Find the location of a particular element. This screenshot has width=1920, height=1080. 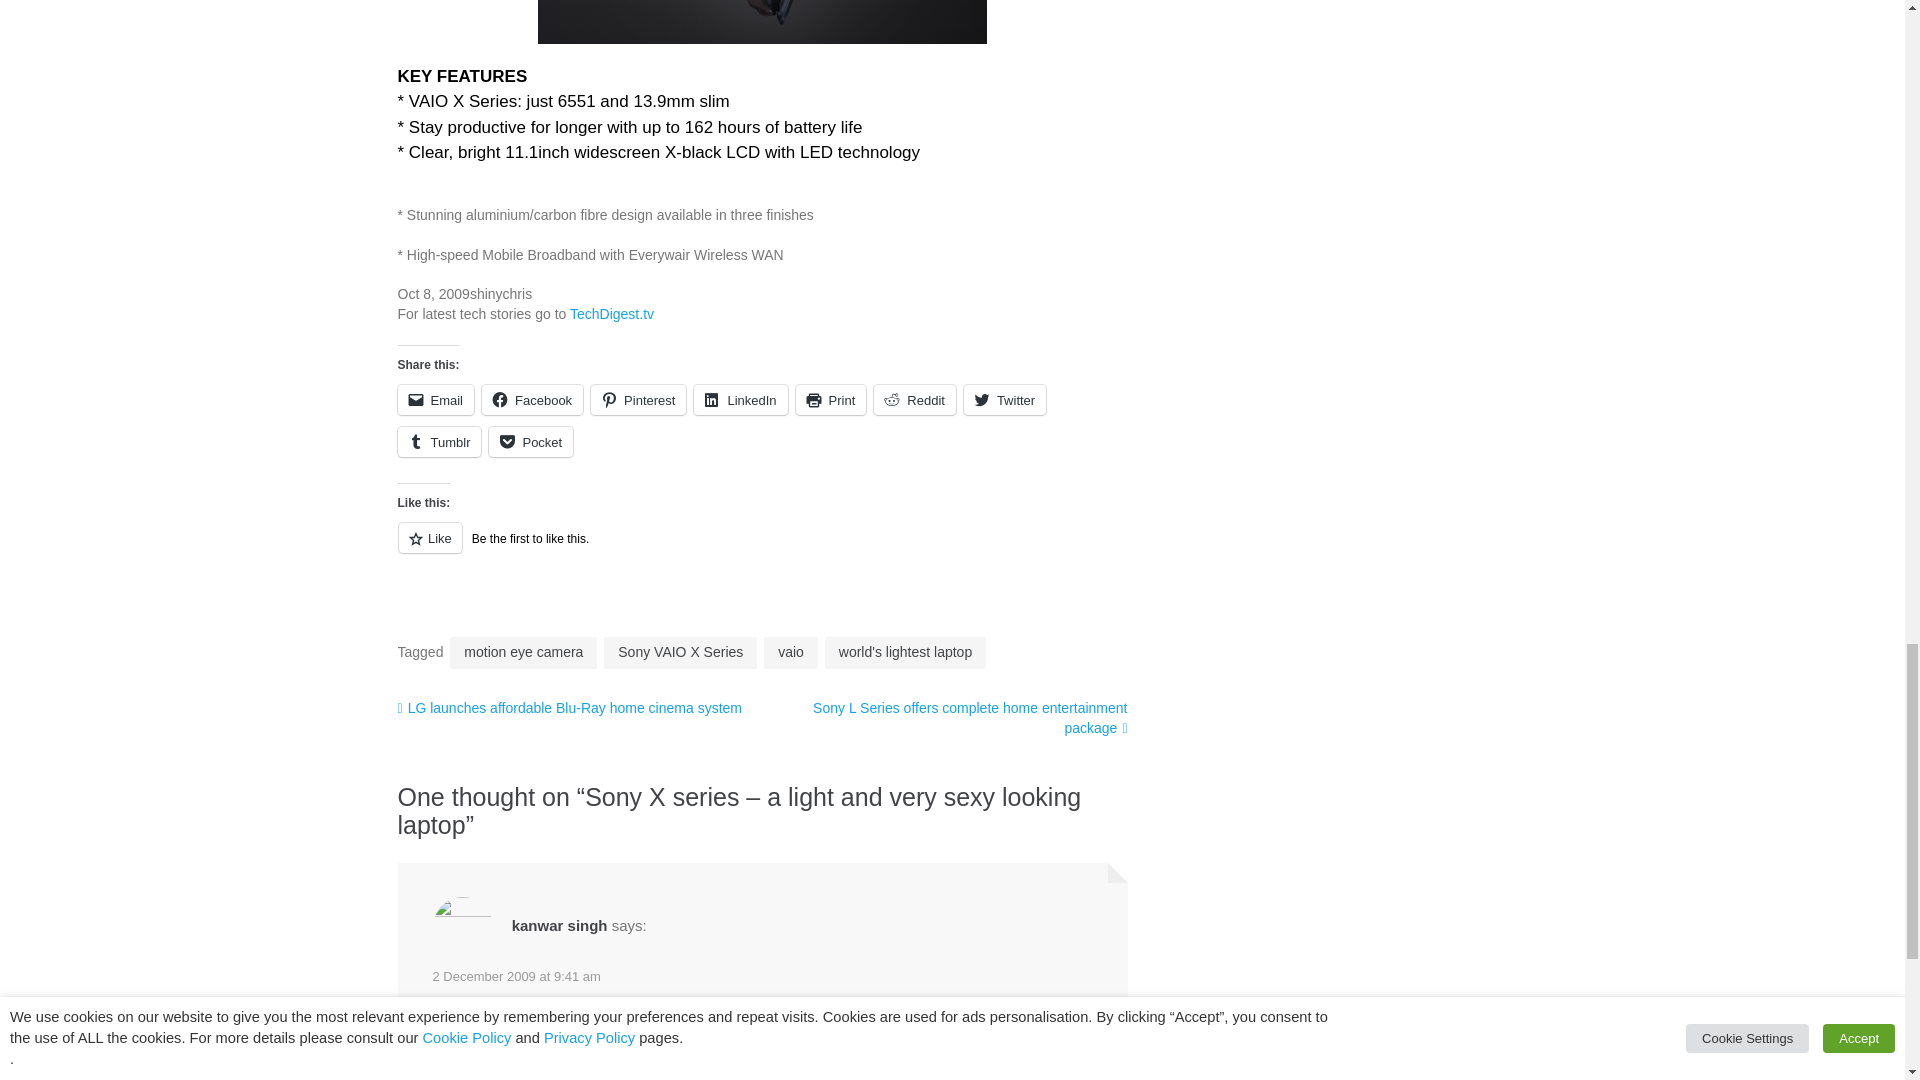

Click to share on Reddit is located at coordinates (914, 399).